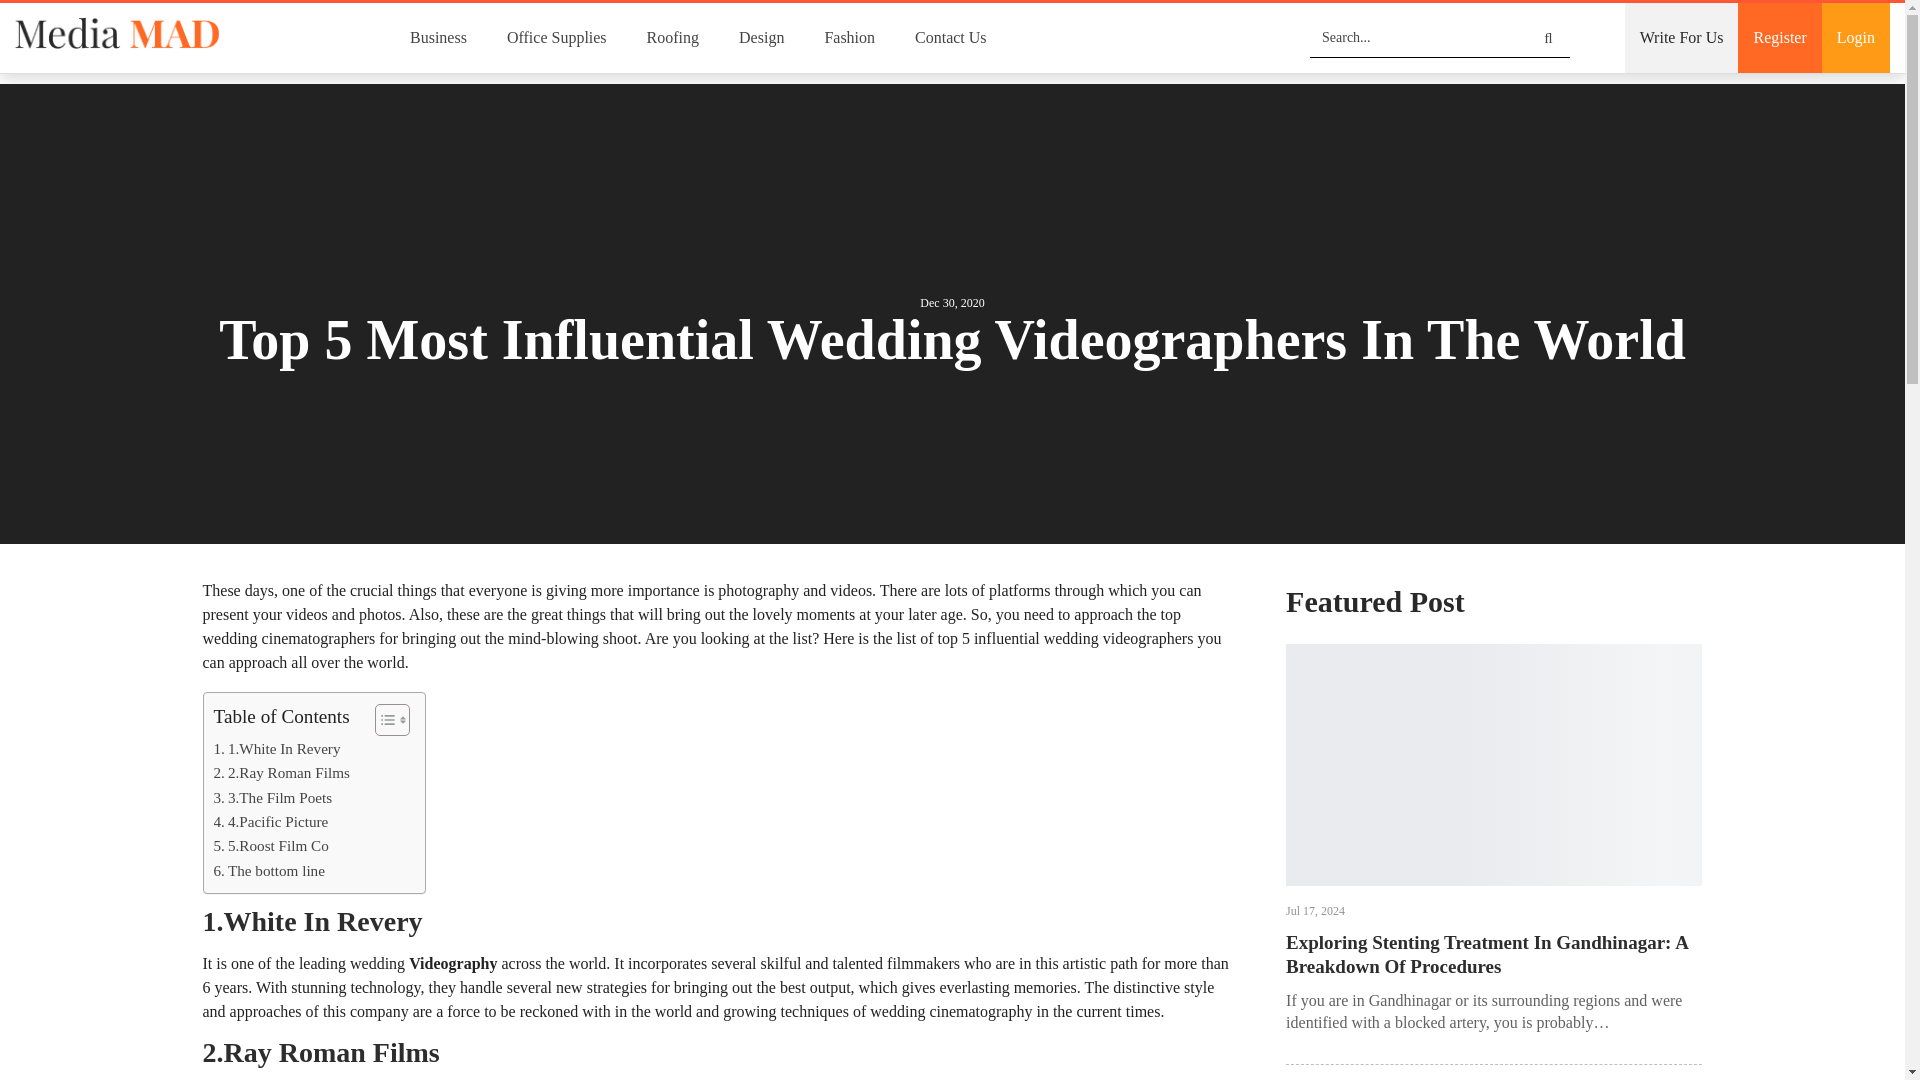 The width and height of the screenshot is (1920, 1080). I want to click on Register, so click(1778, 38).